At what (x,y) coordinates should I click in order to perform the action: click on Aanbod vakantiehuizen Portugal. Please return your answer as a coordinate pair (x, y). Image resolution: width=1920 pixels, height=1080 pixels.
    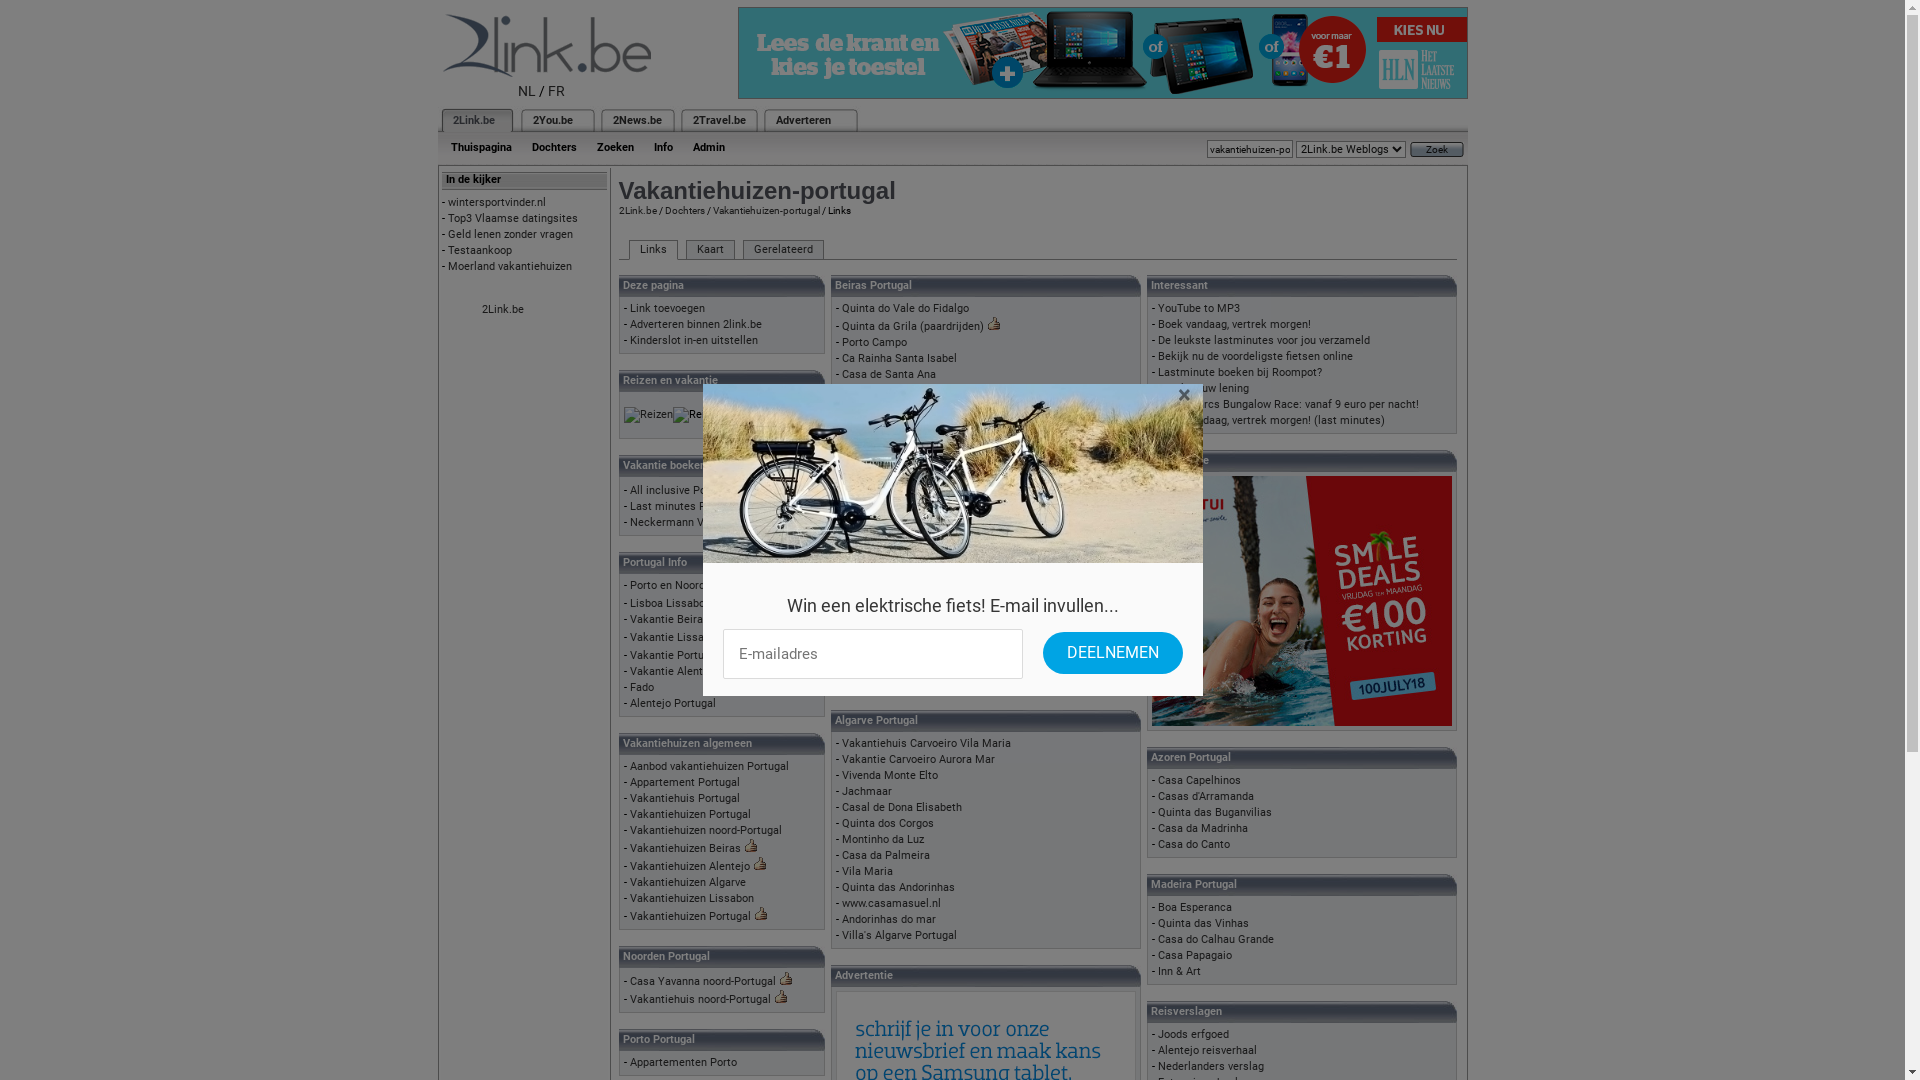
    Looking at the image, I should click on (710, 766).